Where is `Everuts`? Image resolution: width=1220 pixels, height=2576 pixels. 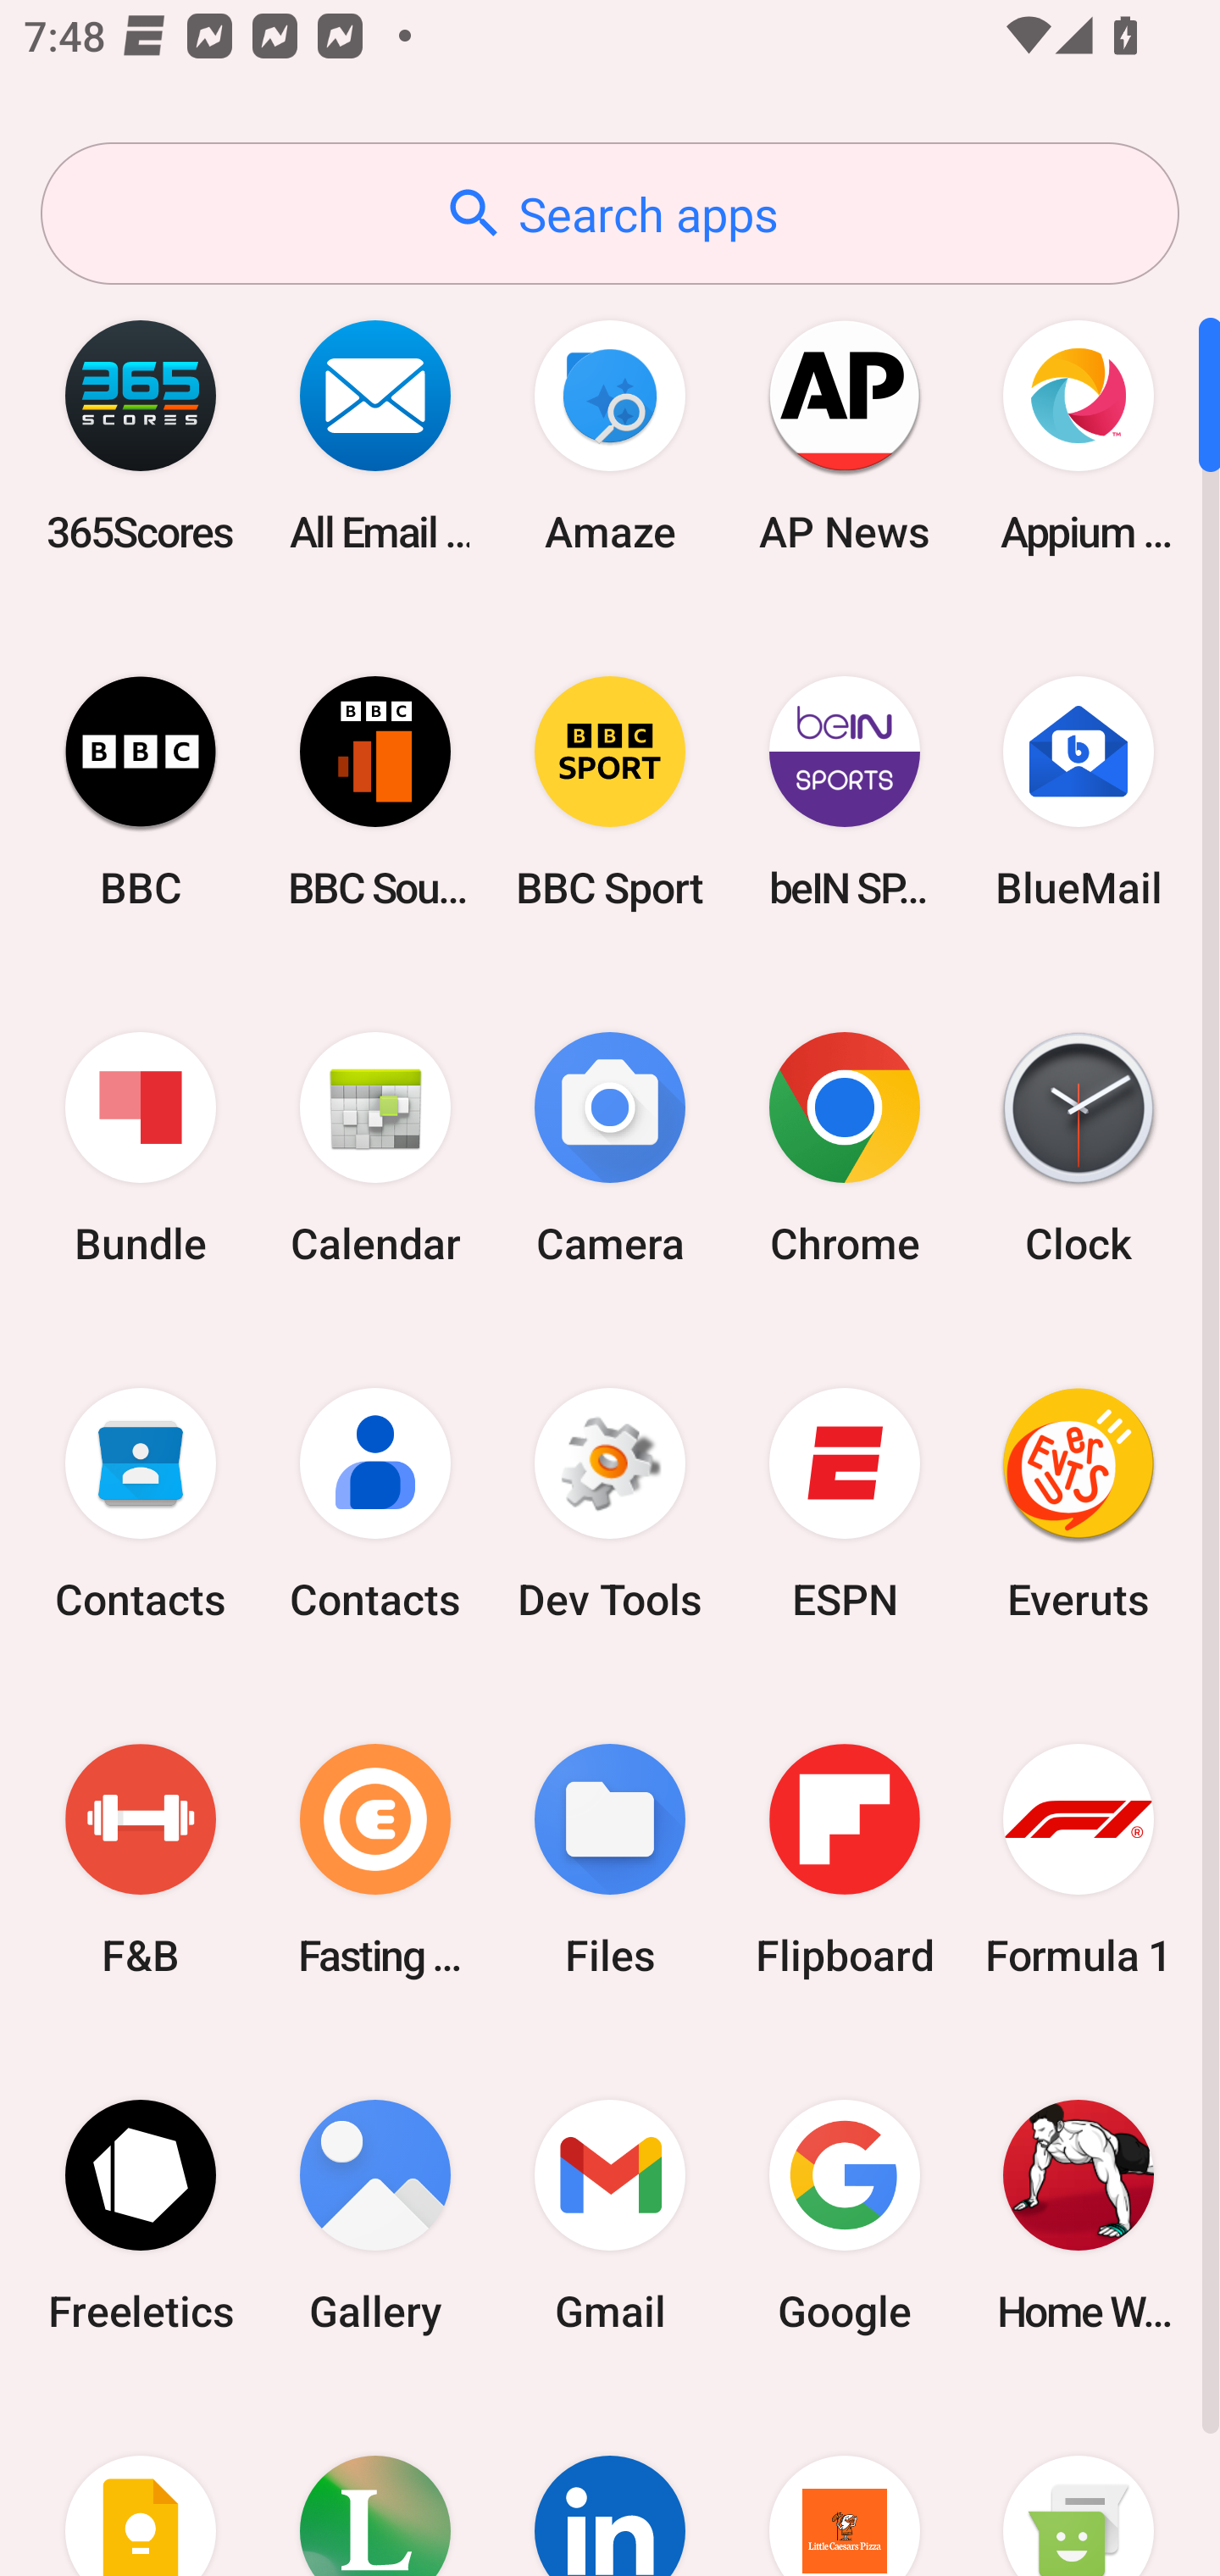
Everuts is located at coordinates (1079, 1504).